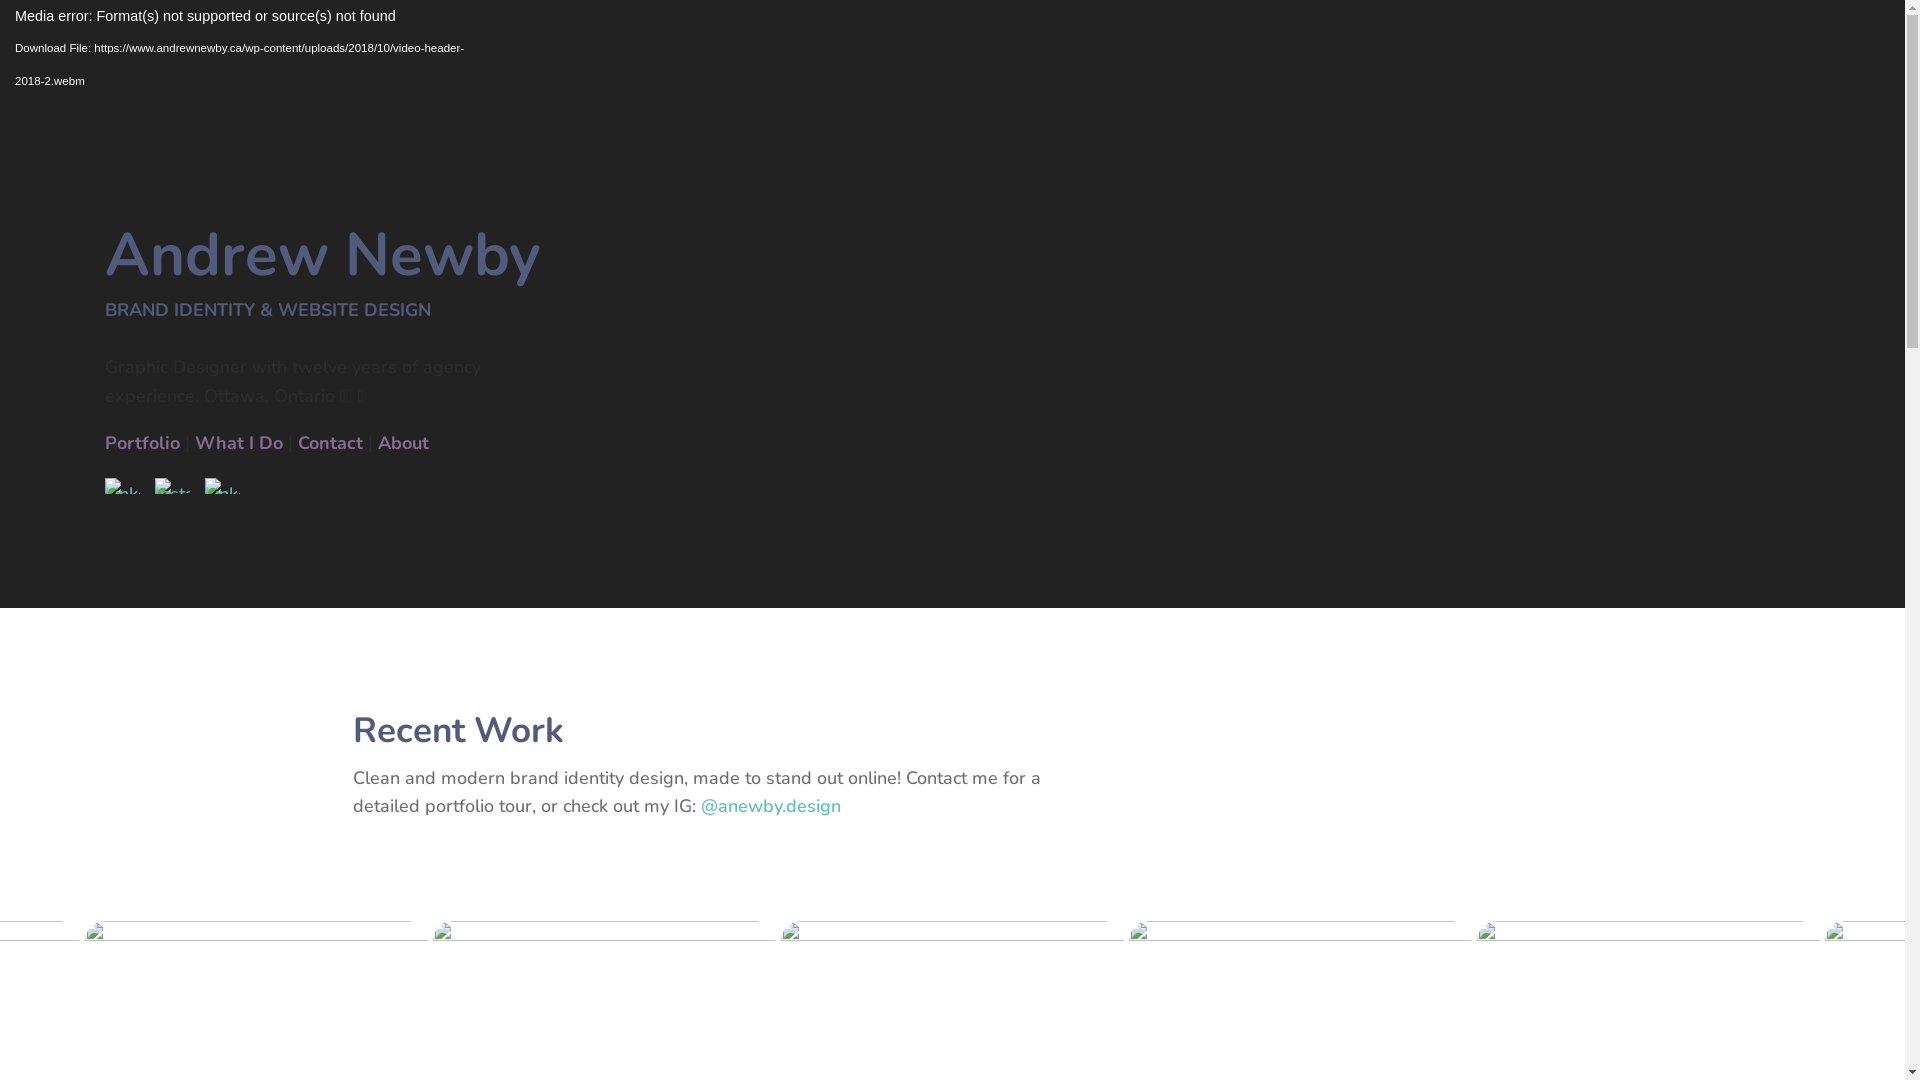  What do you see at coordinates (122, 486) in the screenshot?
I see `LinkedIn` at bounding box center [122, 486].